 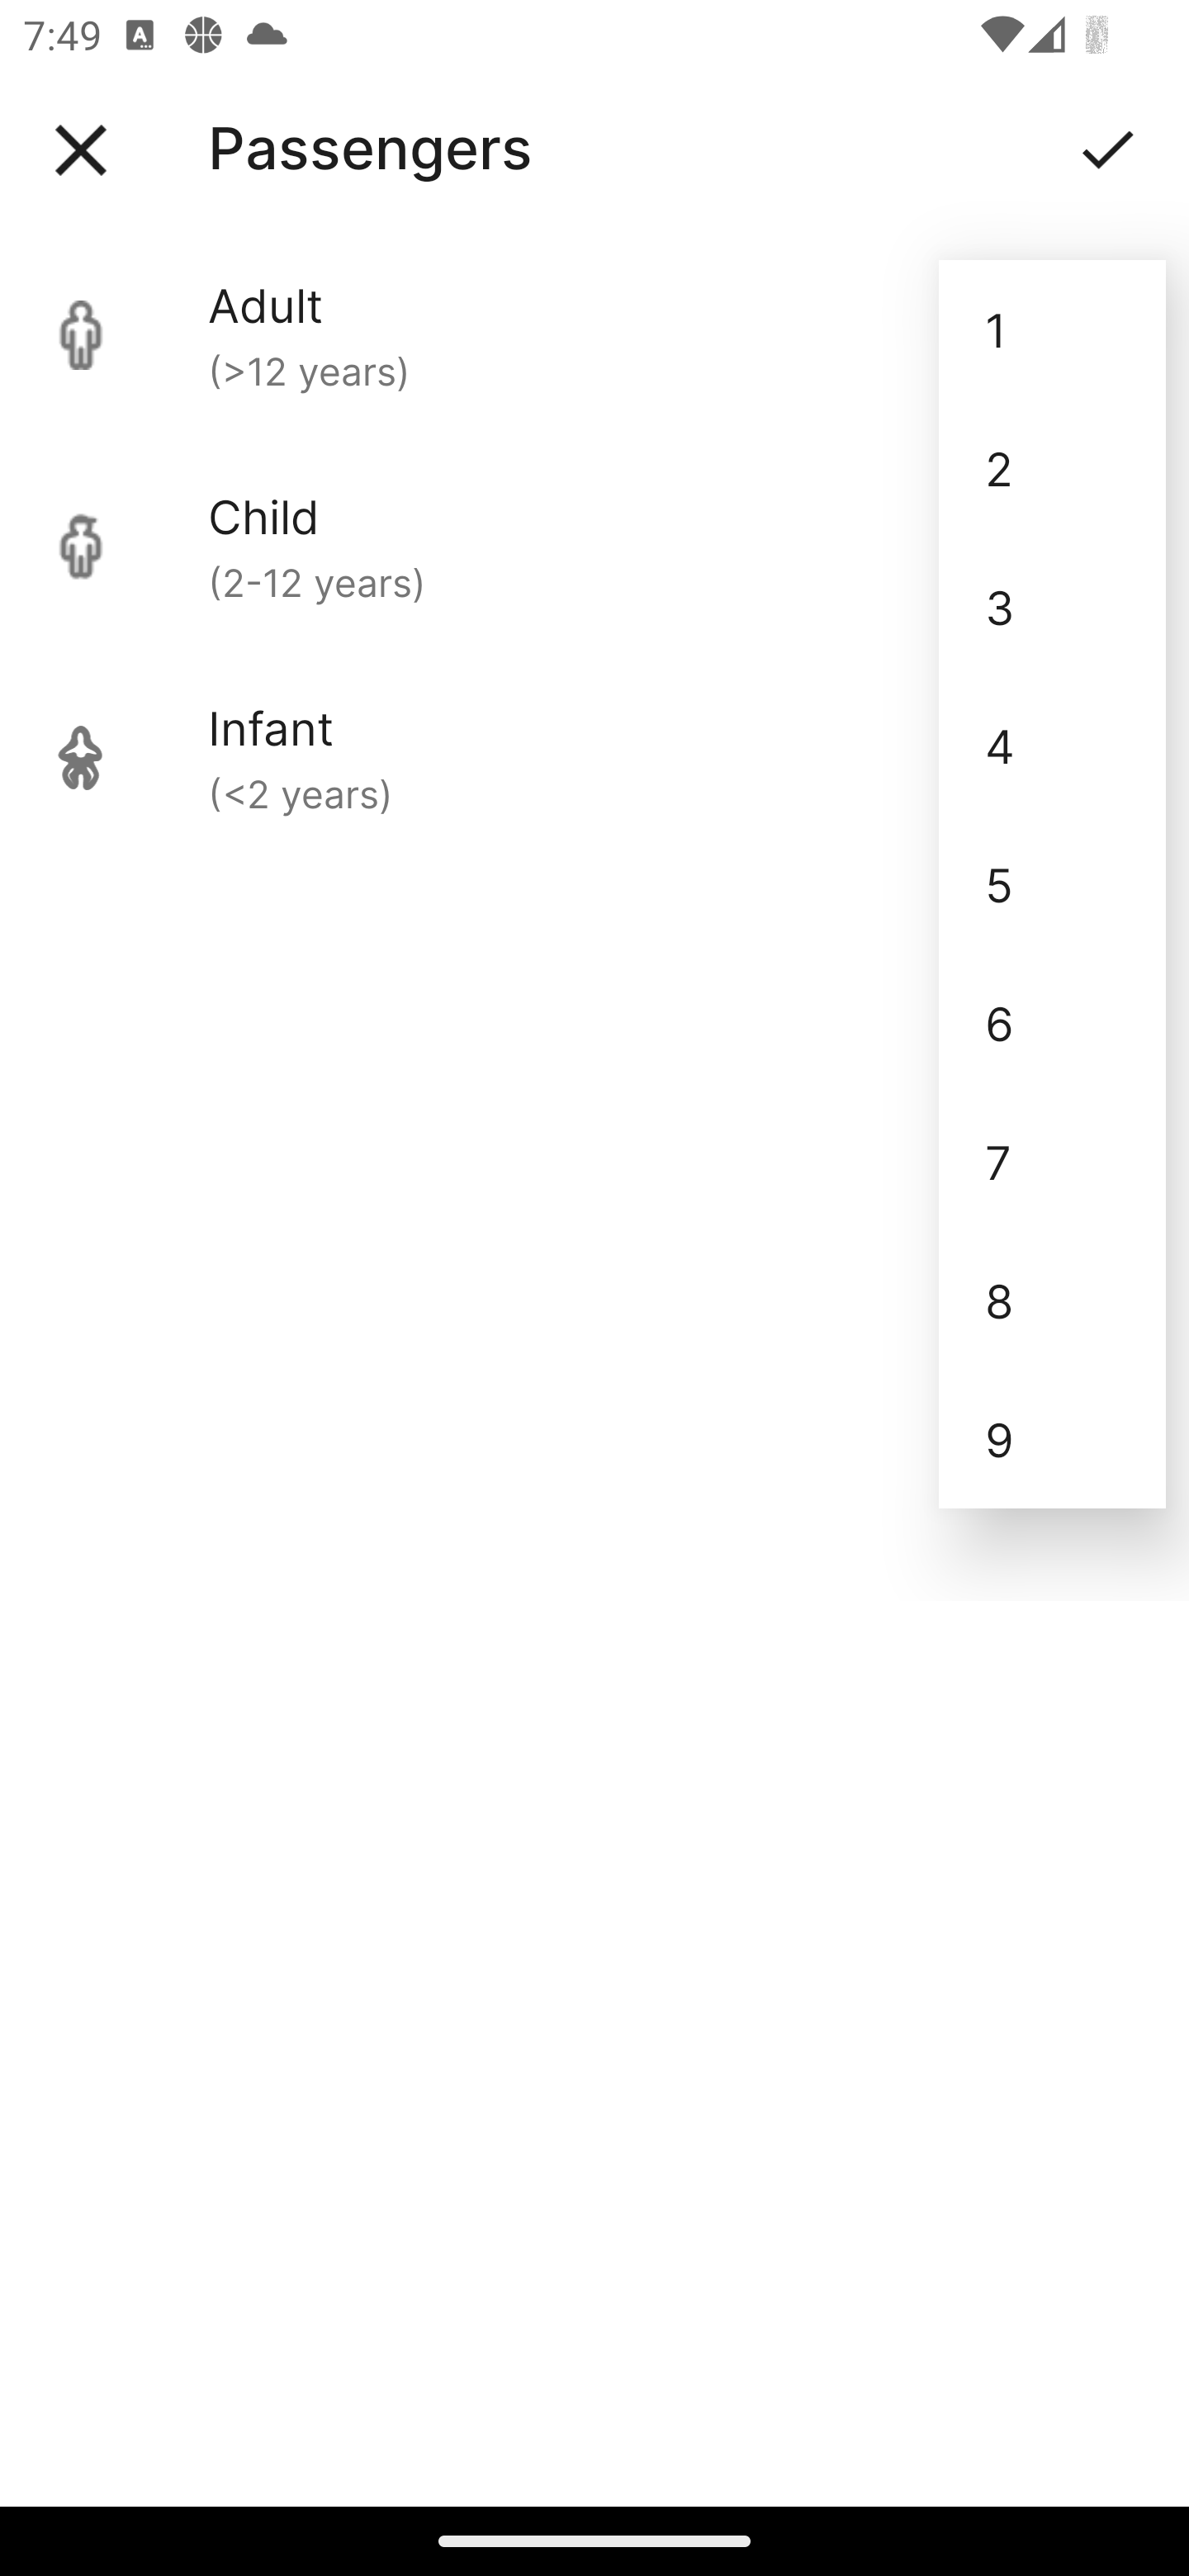 What do you see at coordinates (1052, 1440) in the screenshot?
I see `9` at bounding box center [1052, 1440].